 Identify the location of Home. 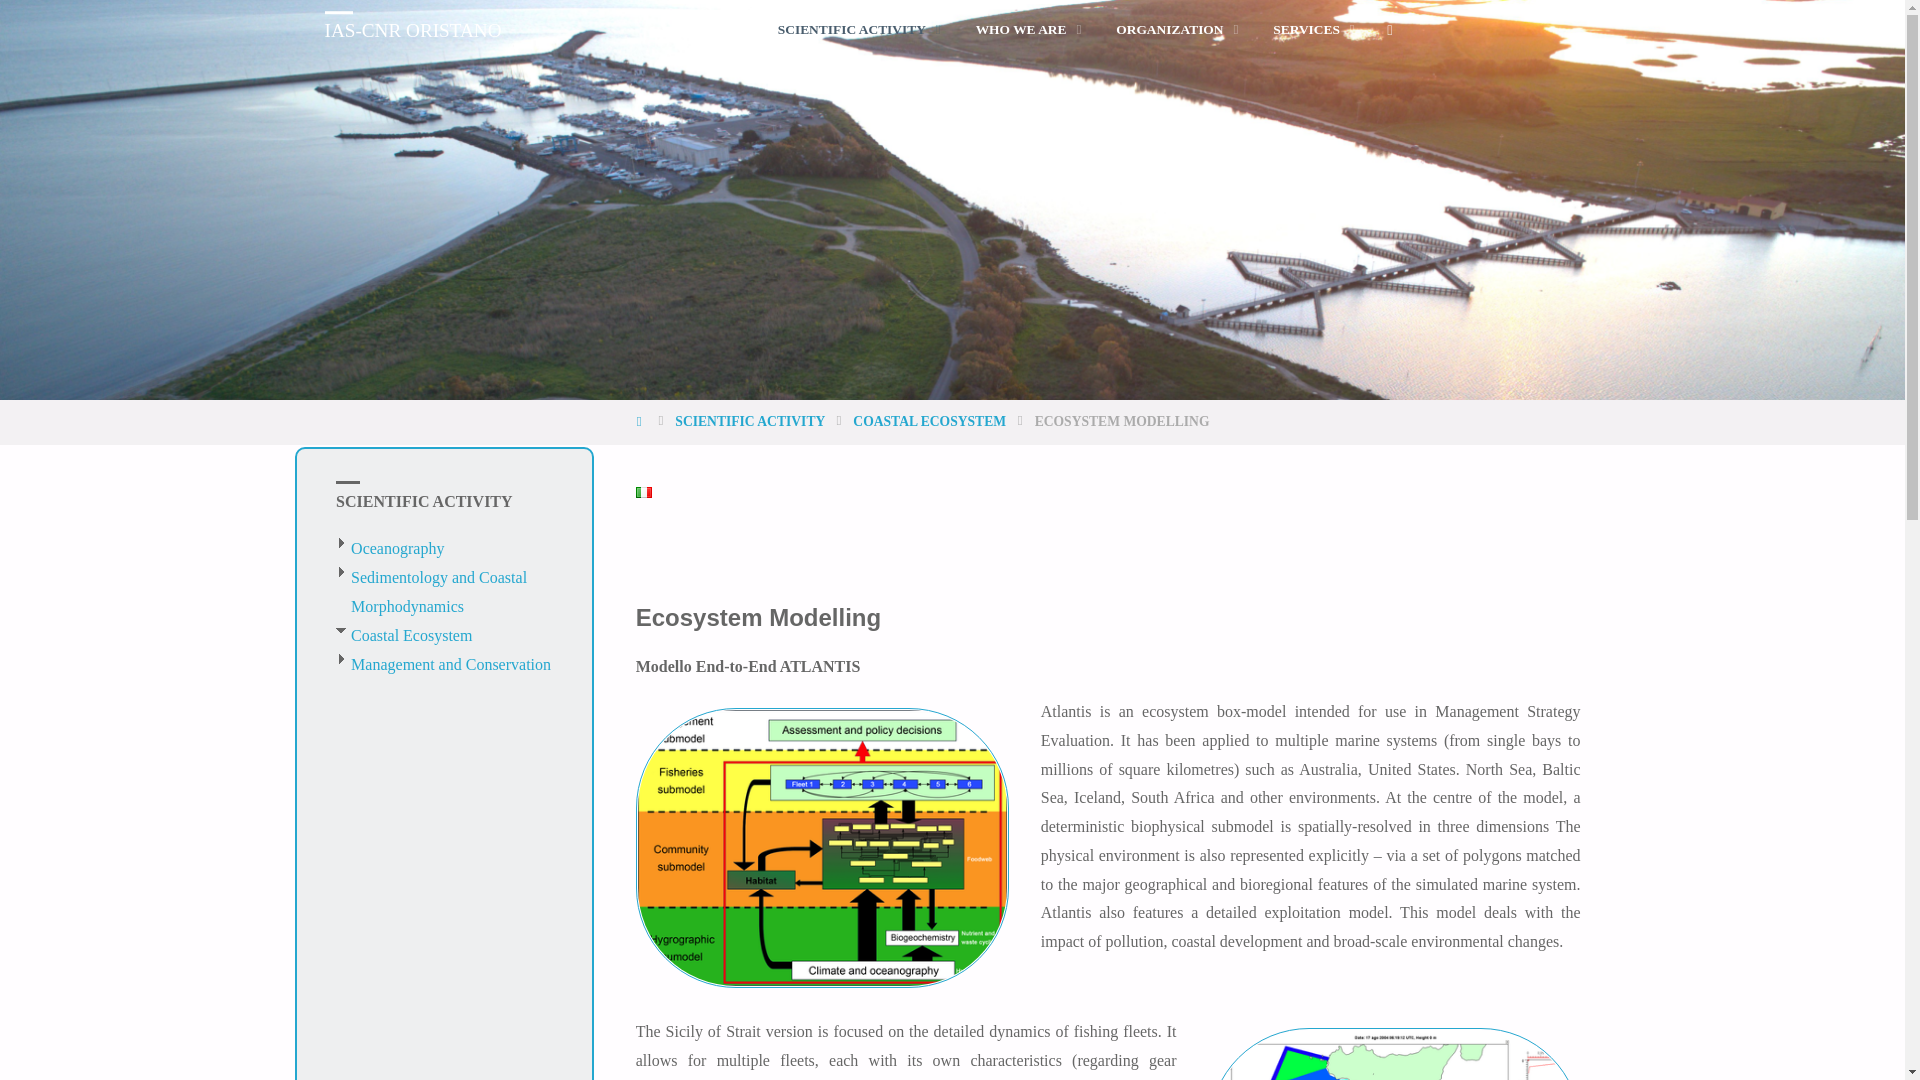
(640, 420).